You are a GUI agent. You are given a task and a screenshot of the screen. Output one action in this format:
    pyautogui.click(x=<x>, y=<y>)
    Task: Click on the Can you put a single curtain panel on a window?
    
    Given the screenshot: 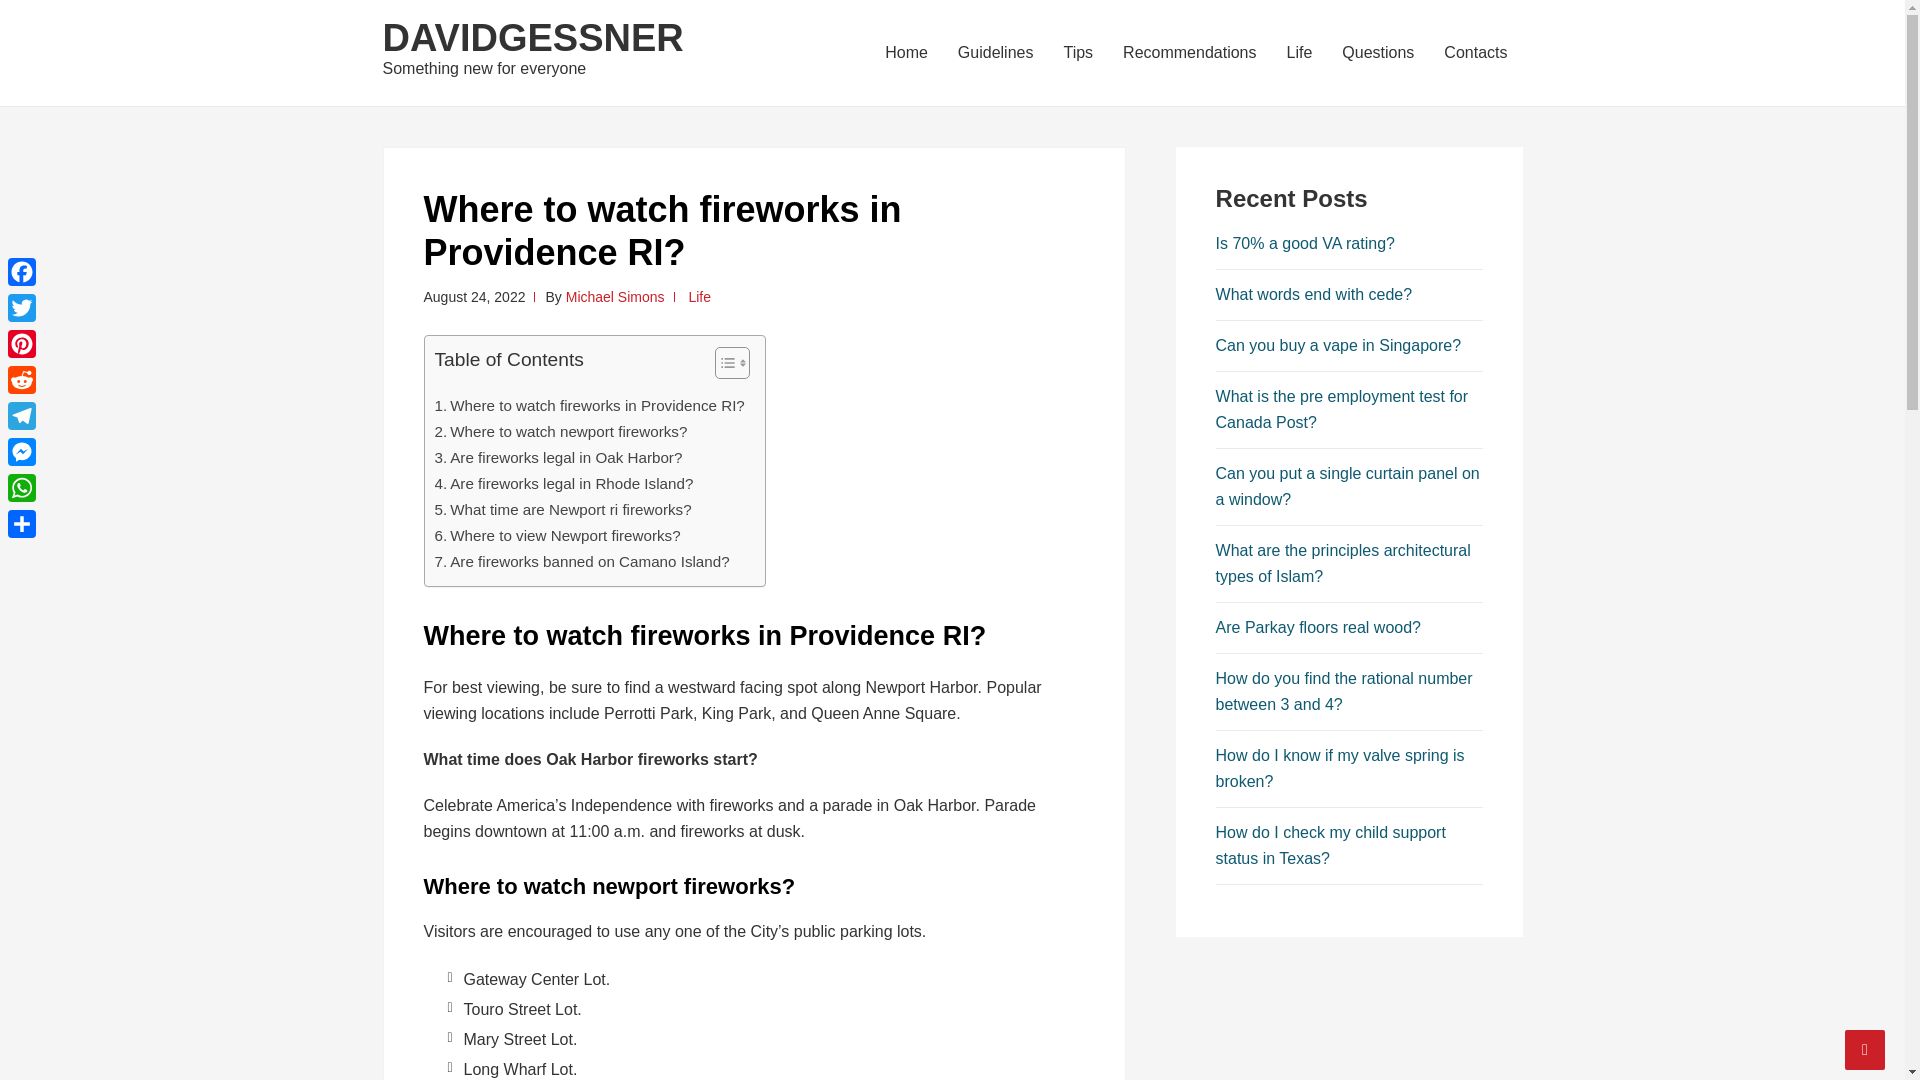 What is the action you would take?
    pyautogui.click(x=1348, y=486)
    